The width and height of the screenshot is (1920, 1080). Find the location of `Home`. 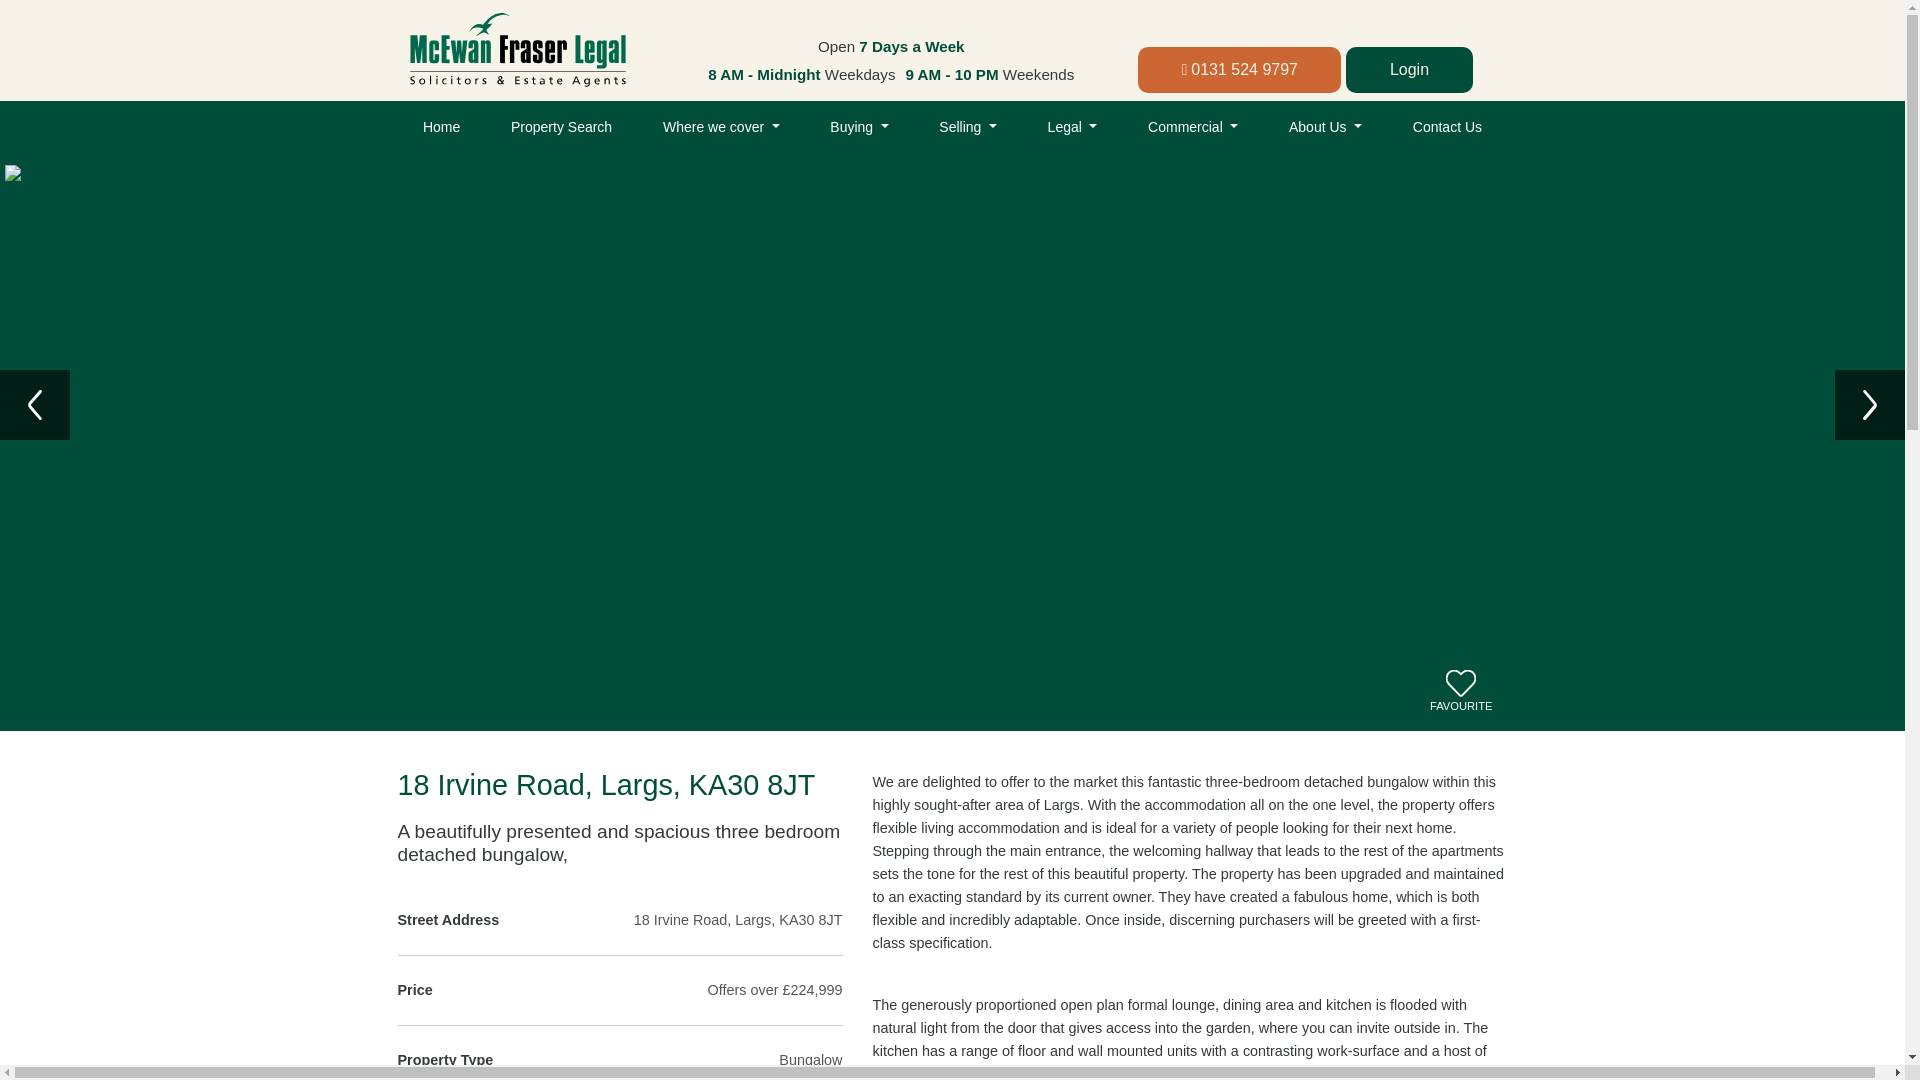

Home is located at coordinates (441, 128).